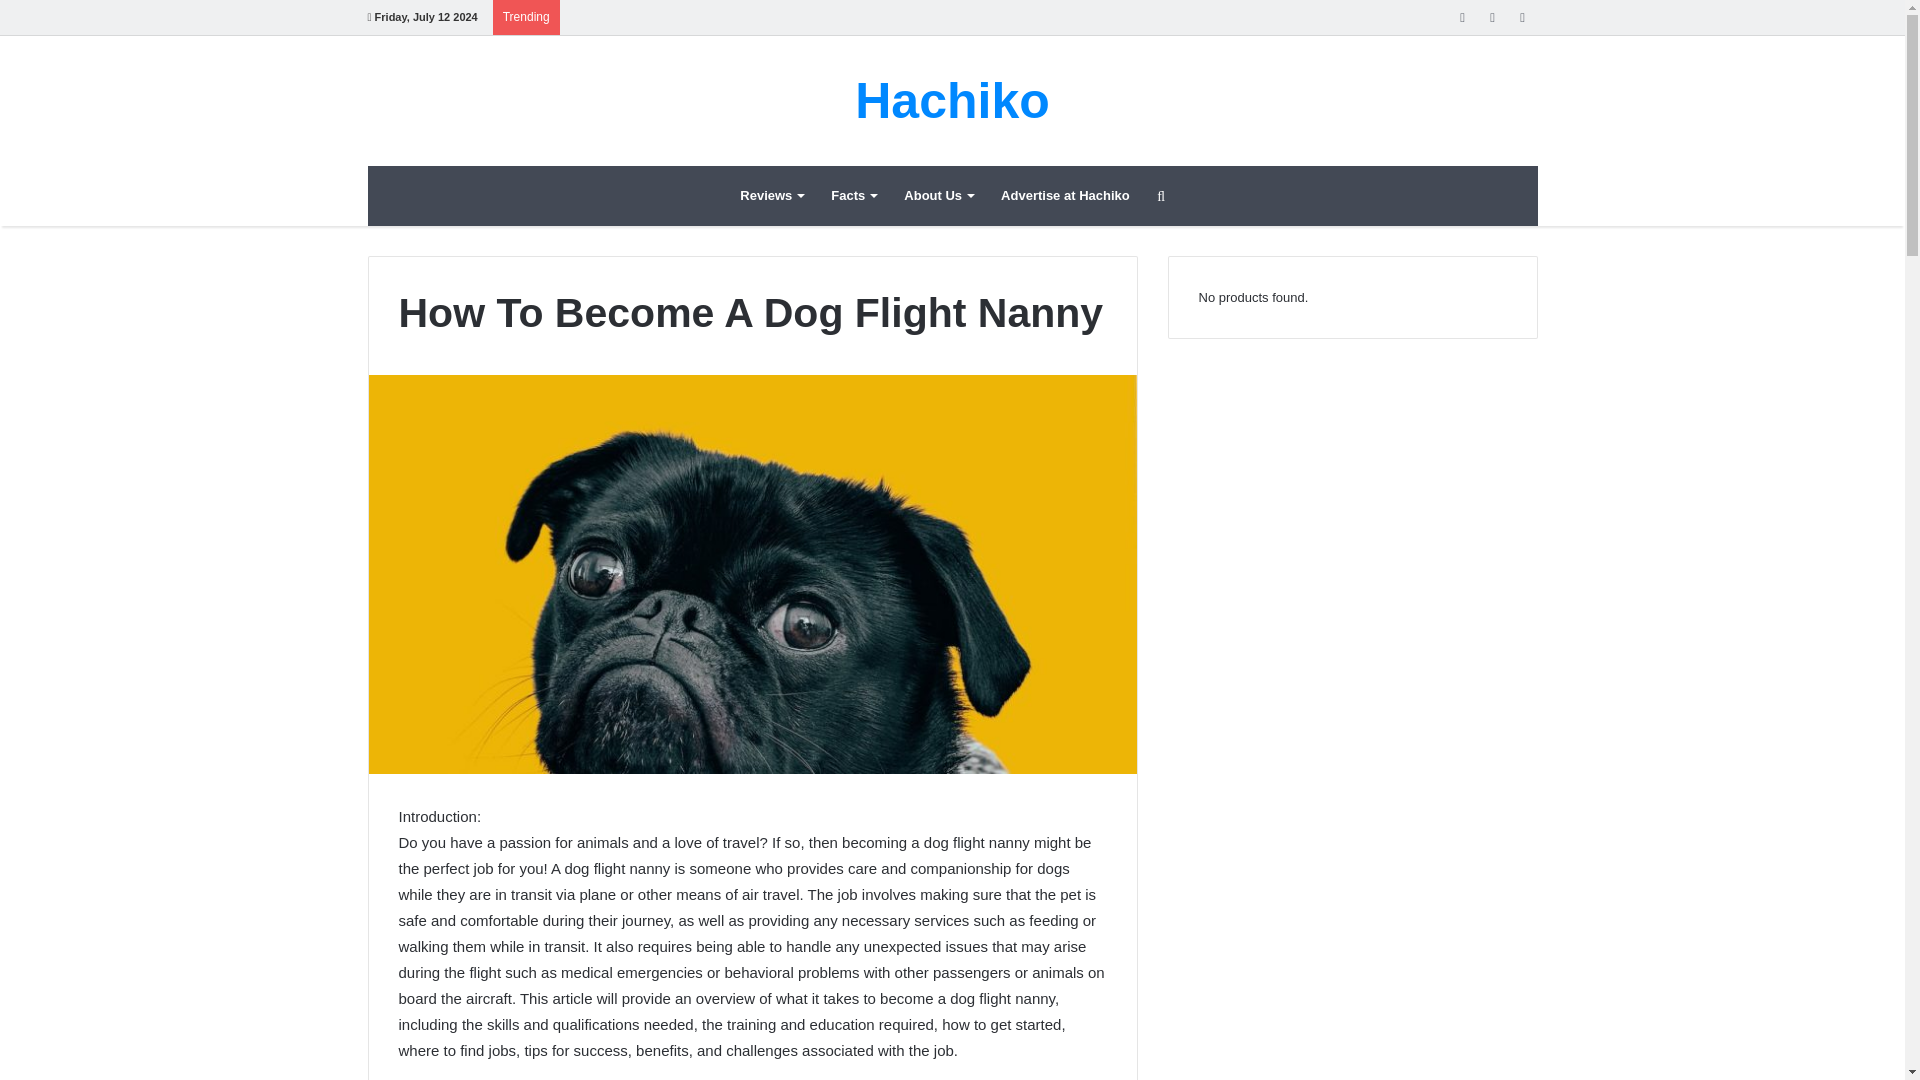 This screenshot has width=1920, height=1080. Describe the element at coordinates (952, 100) in the screenshot. I see `Hachiko` at that location.